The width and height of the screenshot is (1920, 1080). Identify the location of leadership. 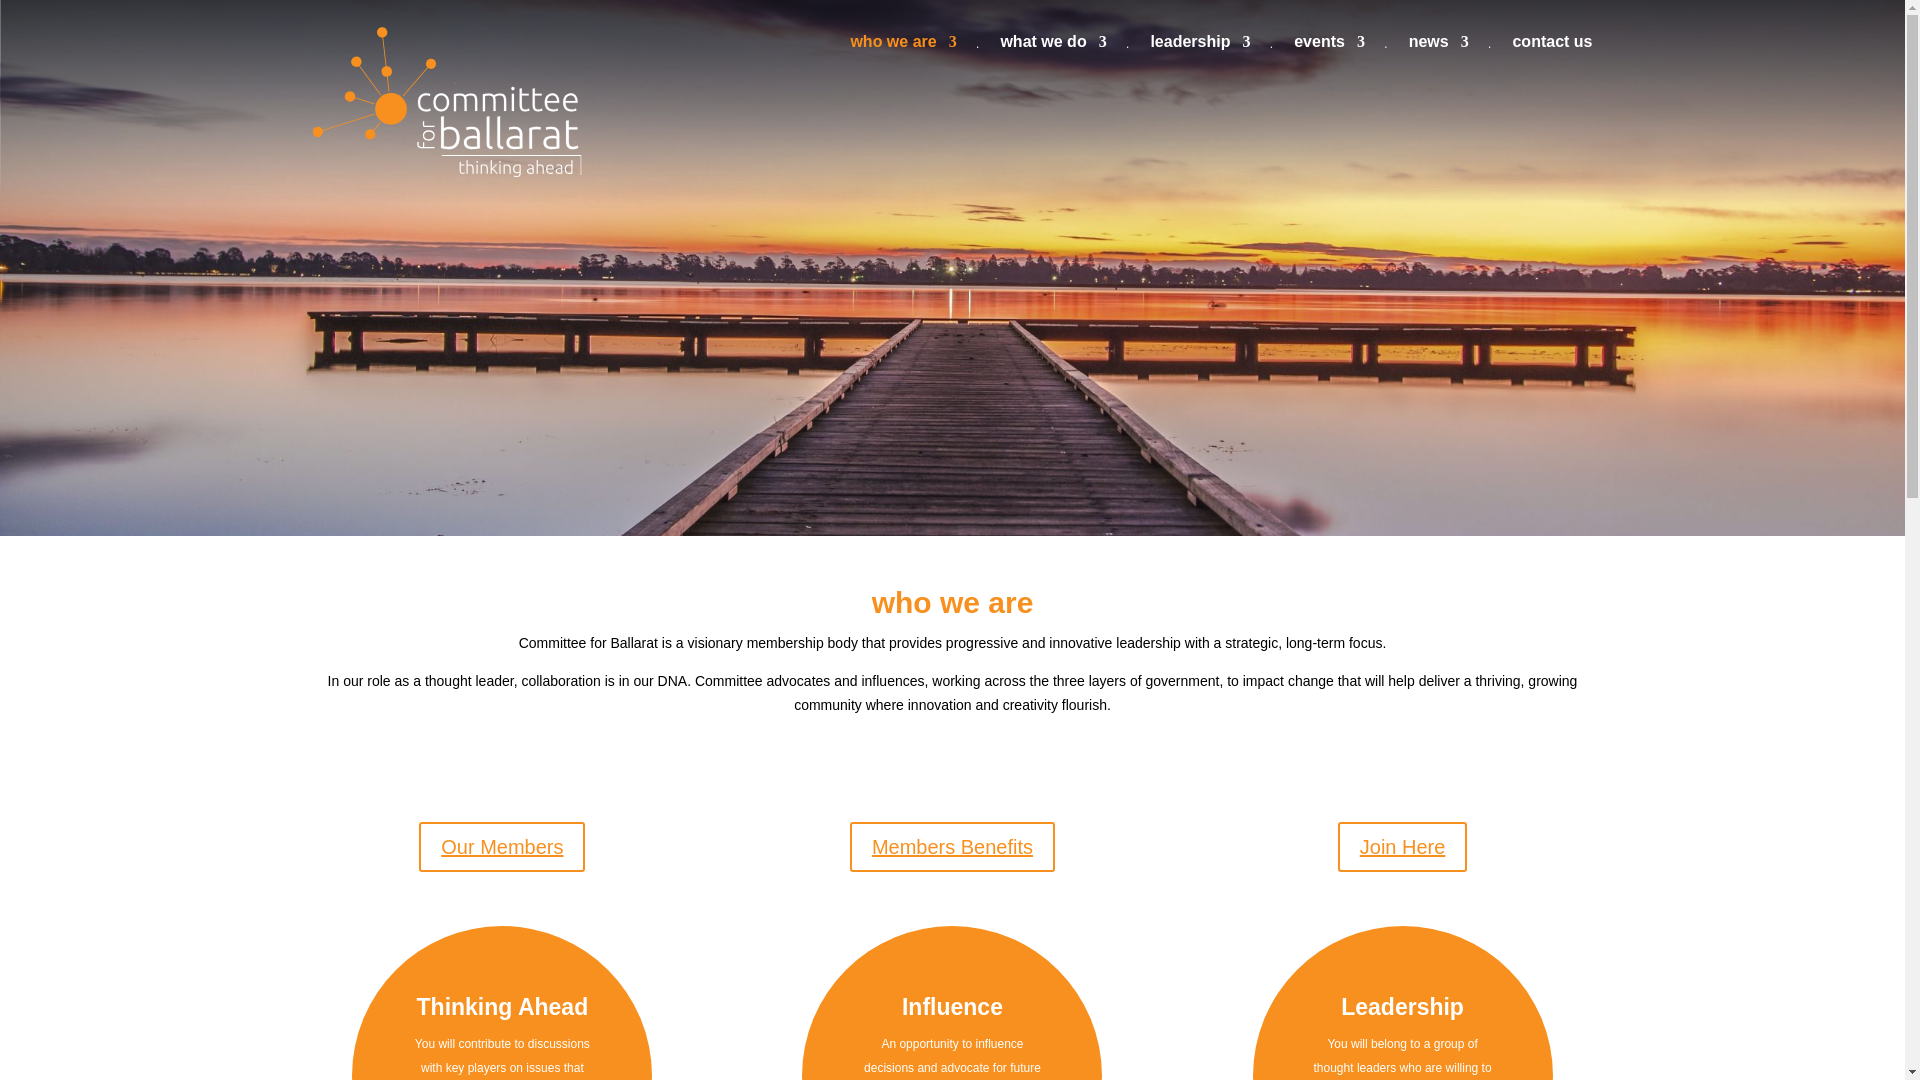
(1200, 48).